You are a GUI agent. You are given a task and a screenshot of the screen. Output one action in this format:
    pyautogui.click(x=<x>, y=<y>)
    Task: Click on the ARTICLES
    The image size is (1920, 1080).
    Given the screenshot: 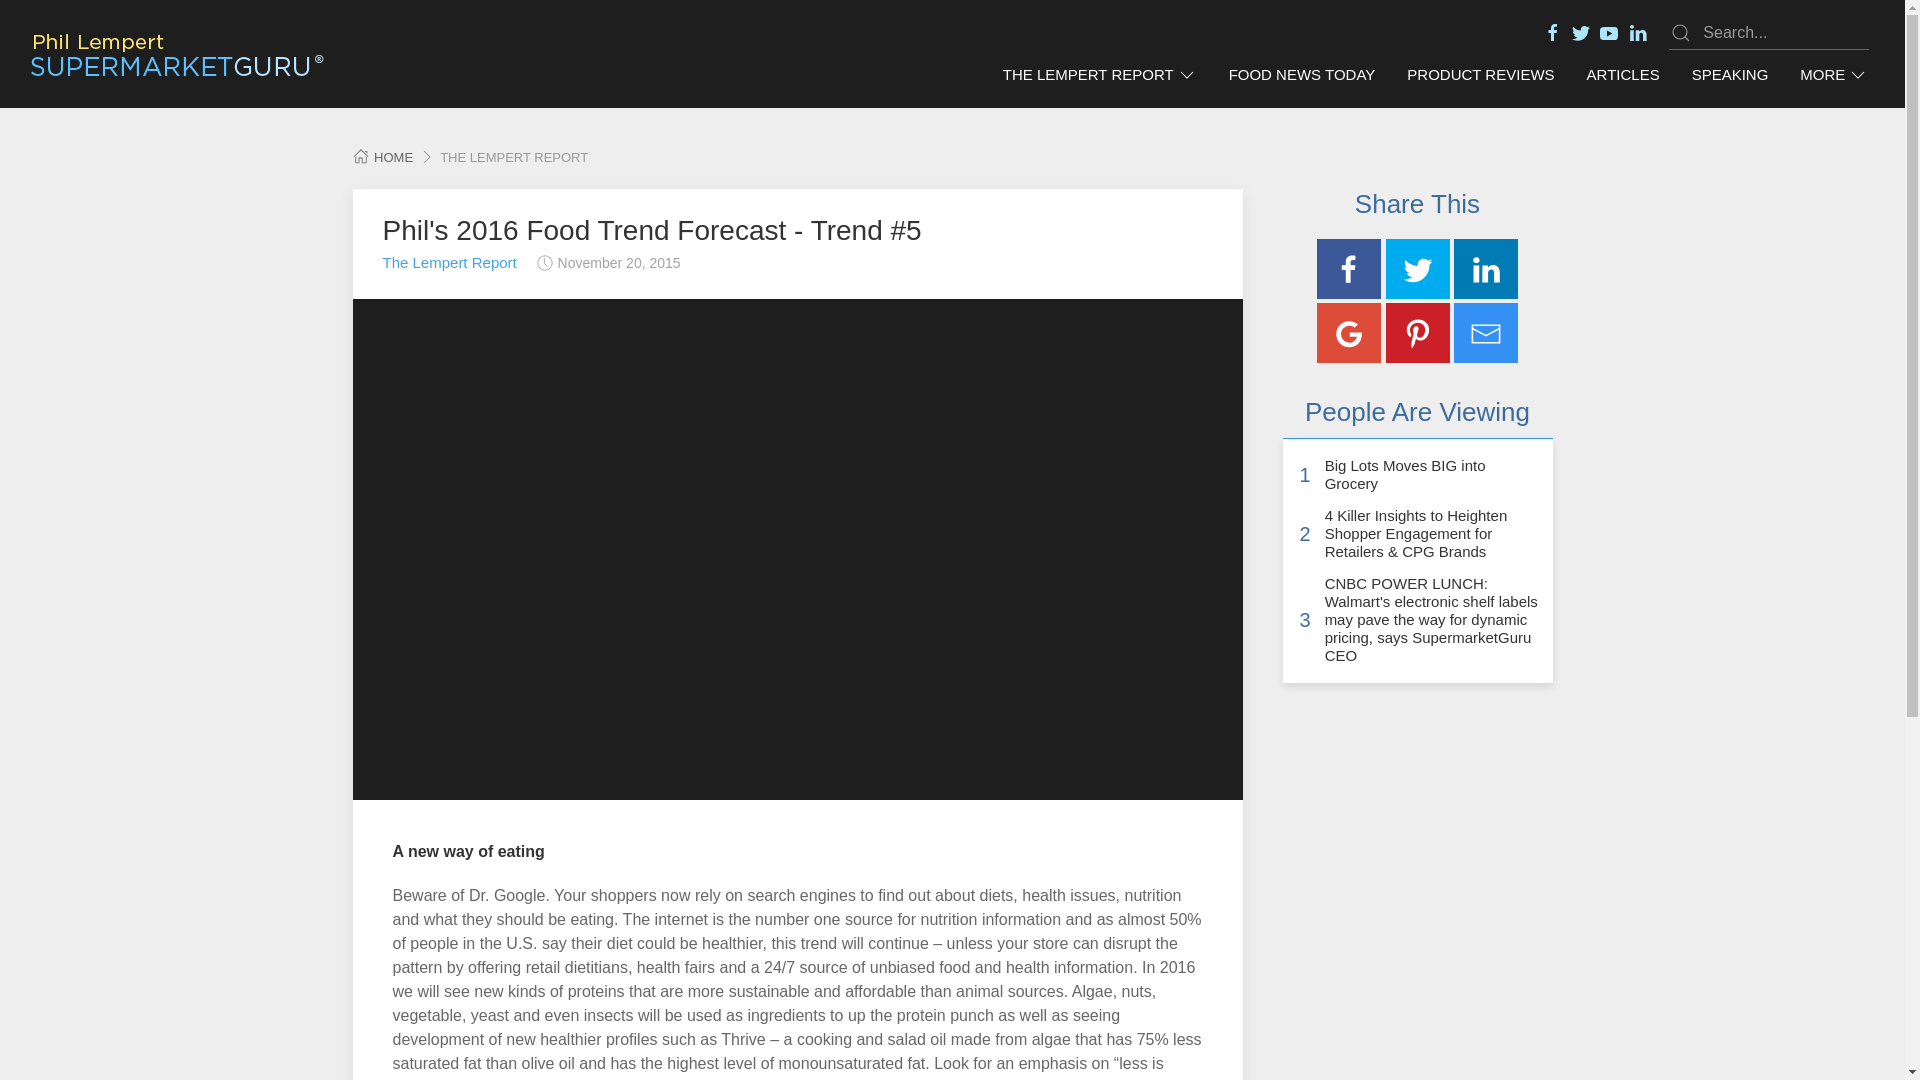 What is the action you would take?
    pyautogui.click(x=1623, y=75)
    